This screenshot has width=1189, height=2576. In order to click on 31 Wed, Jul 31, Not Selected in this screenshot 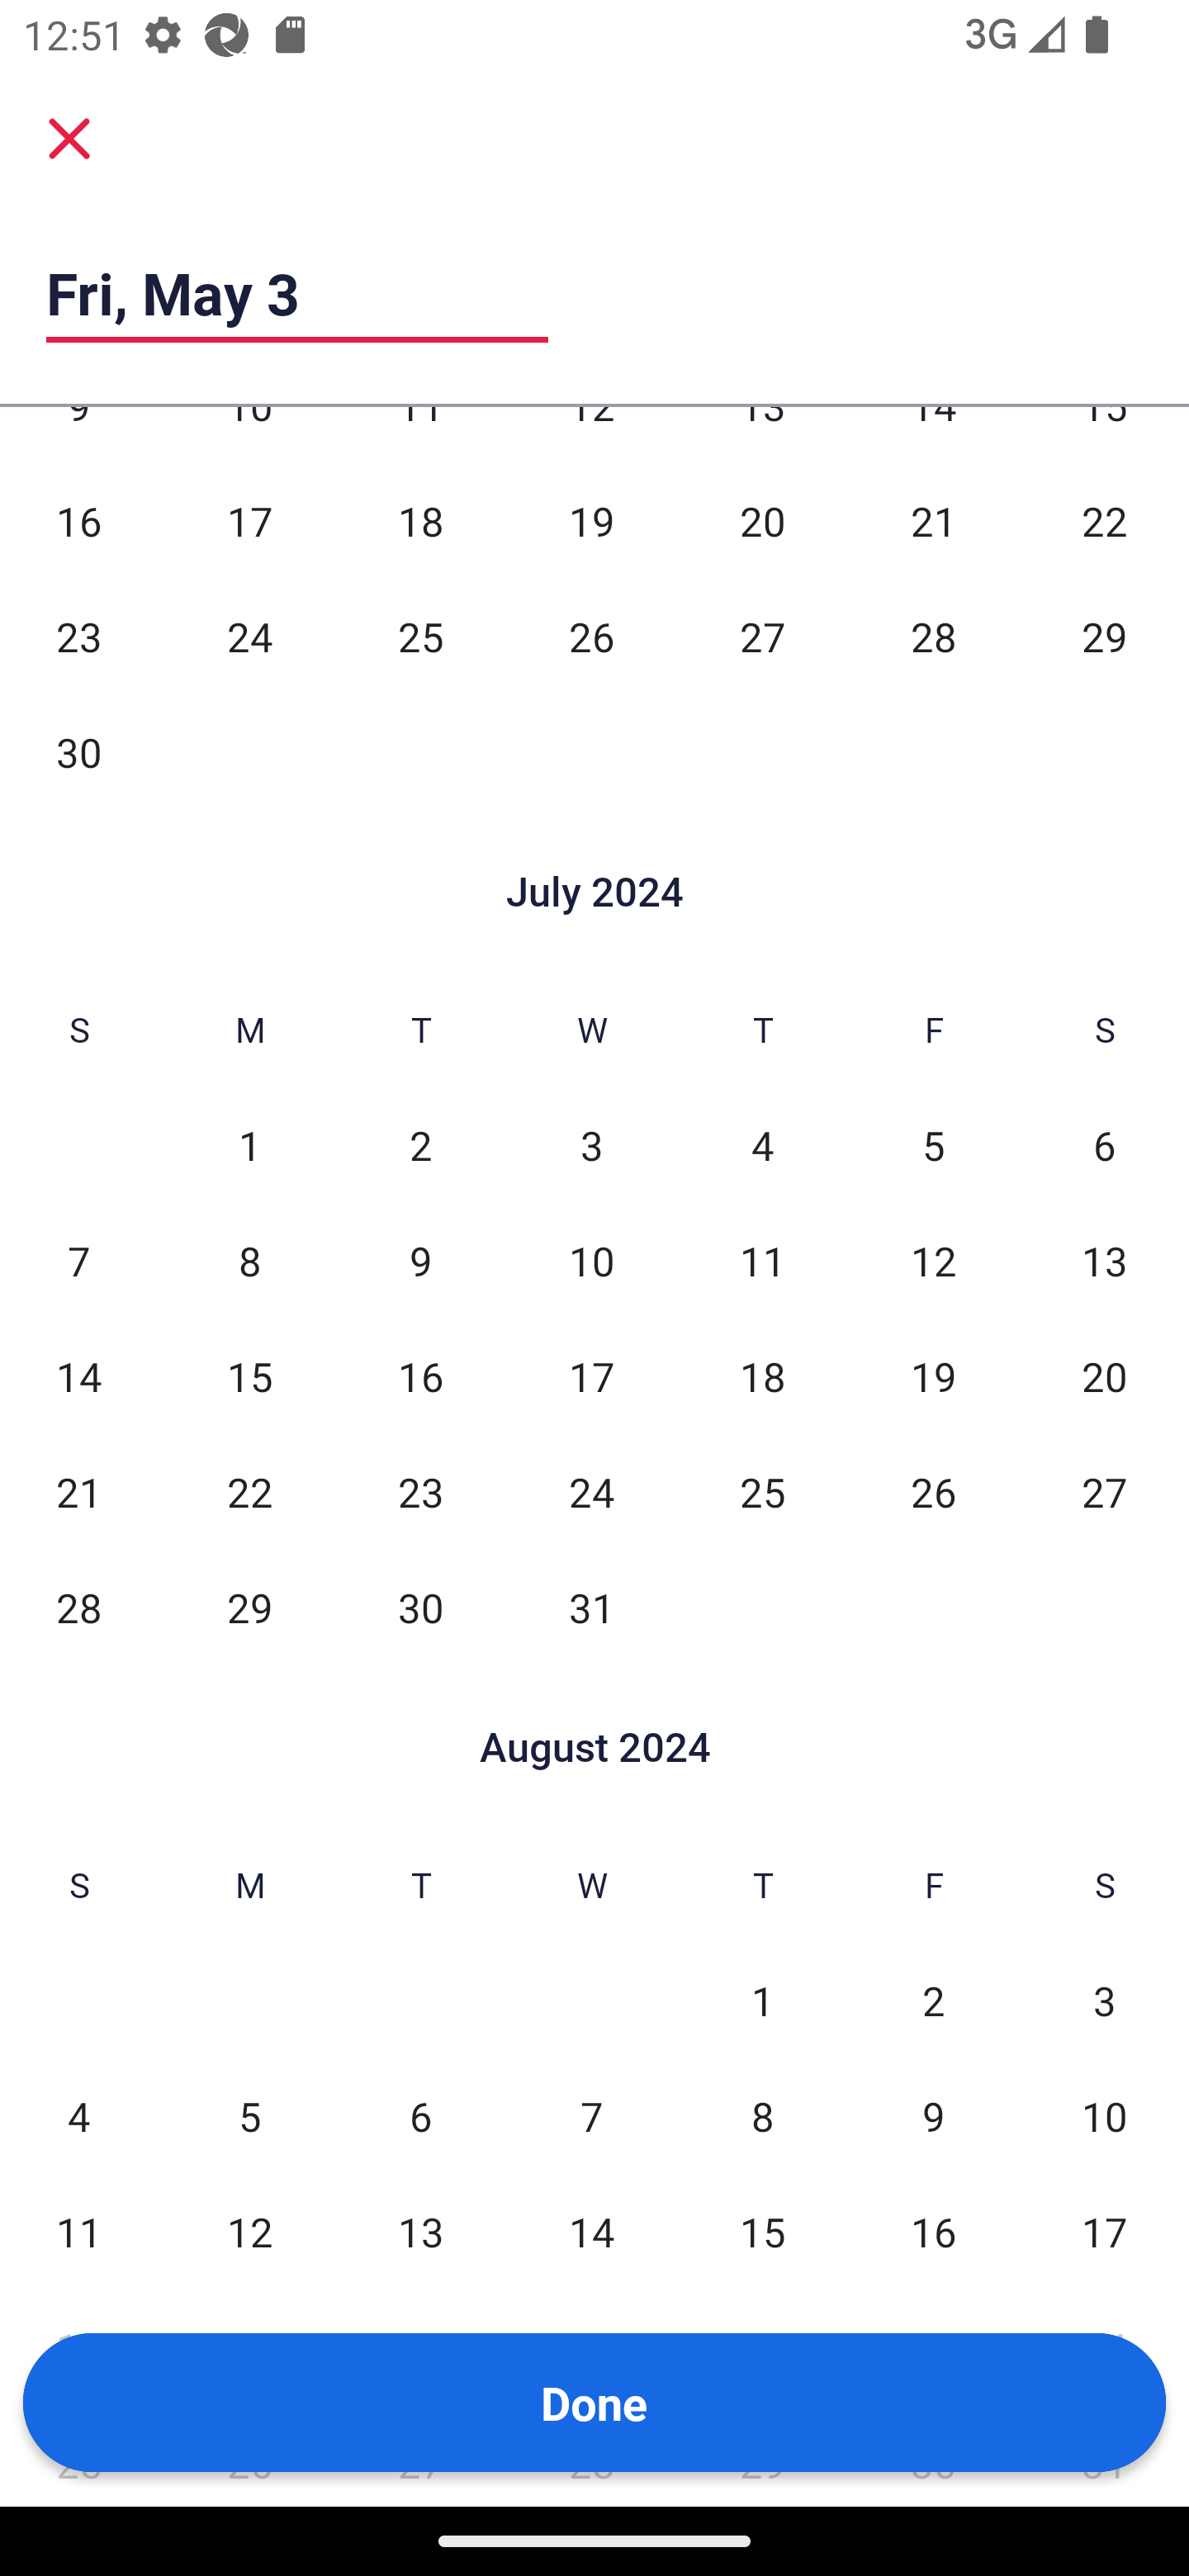, I will do `click(591, 1607)`.